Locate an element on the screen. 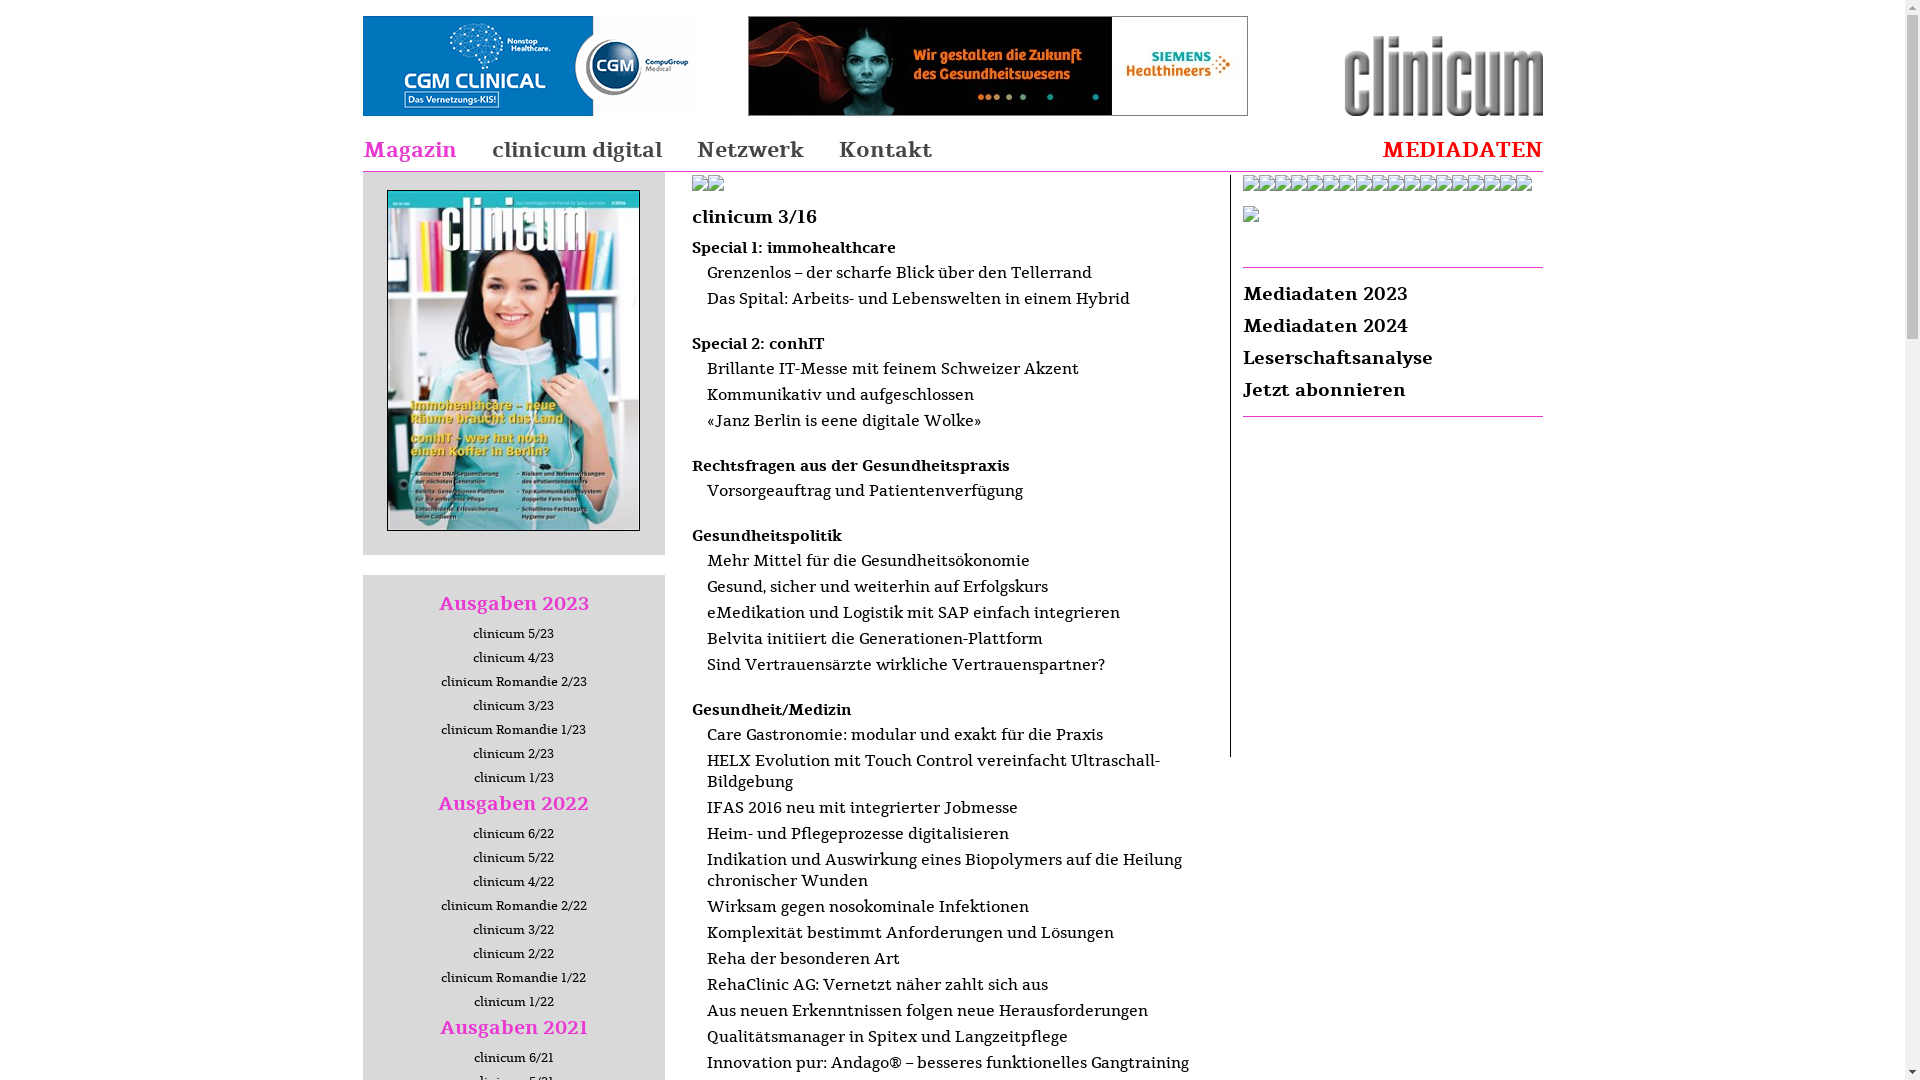 The image size is (1920, 1080). MEDIADATEN is located at coordinates (1462, 150).